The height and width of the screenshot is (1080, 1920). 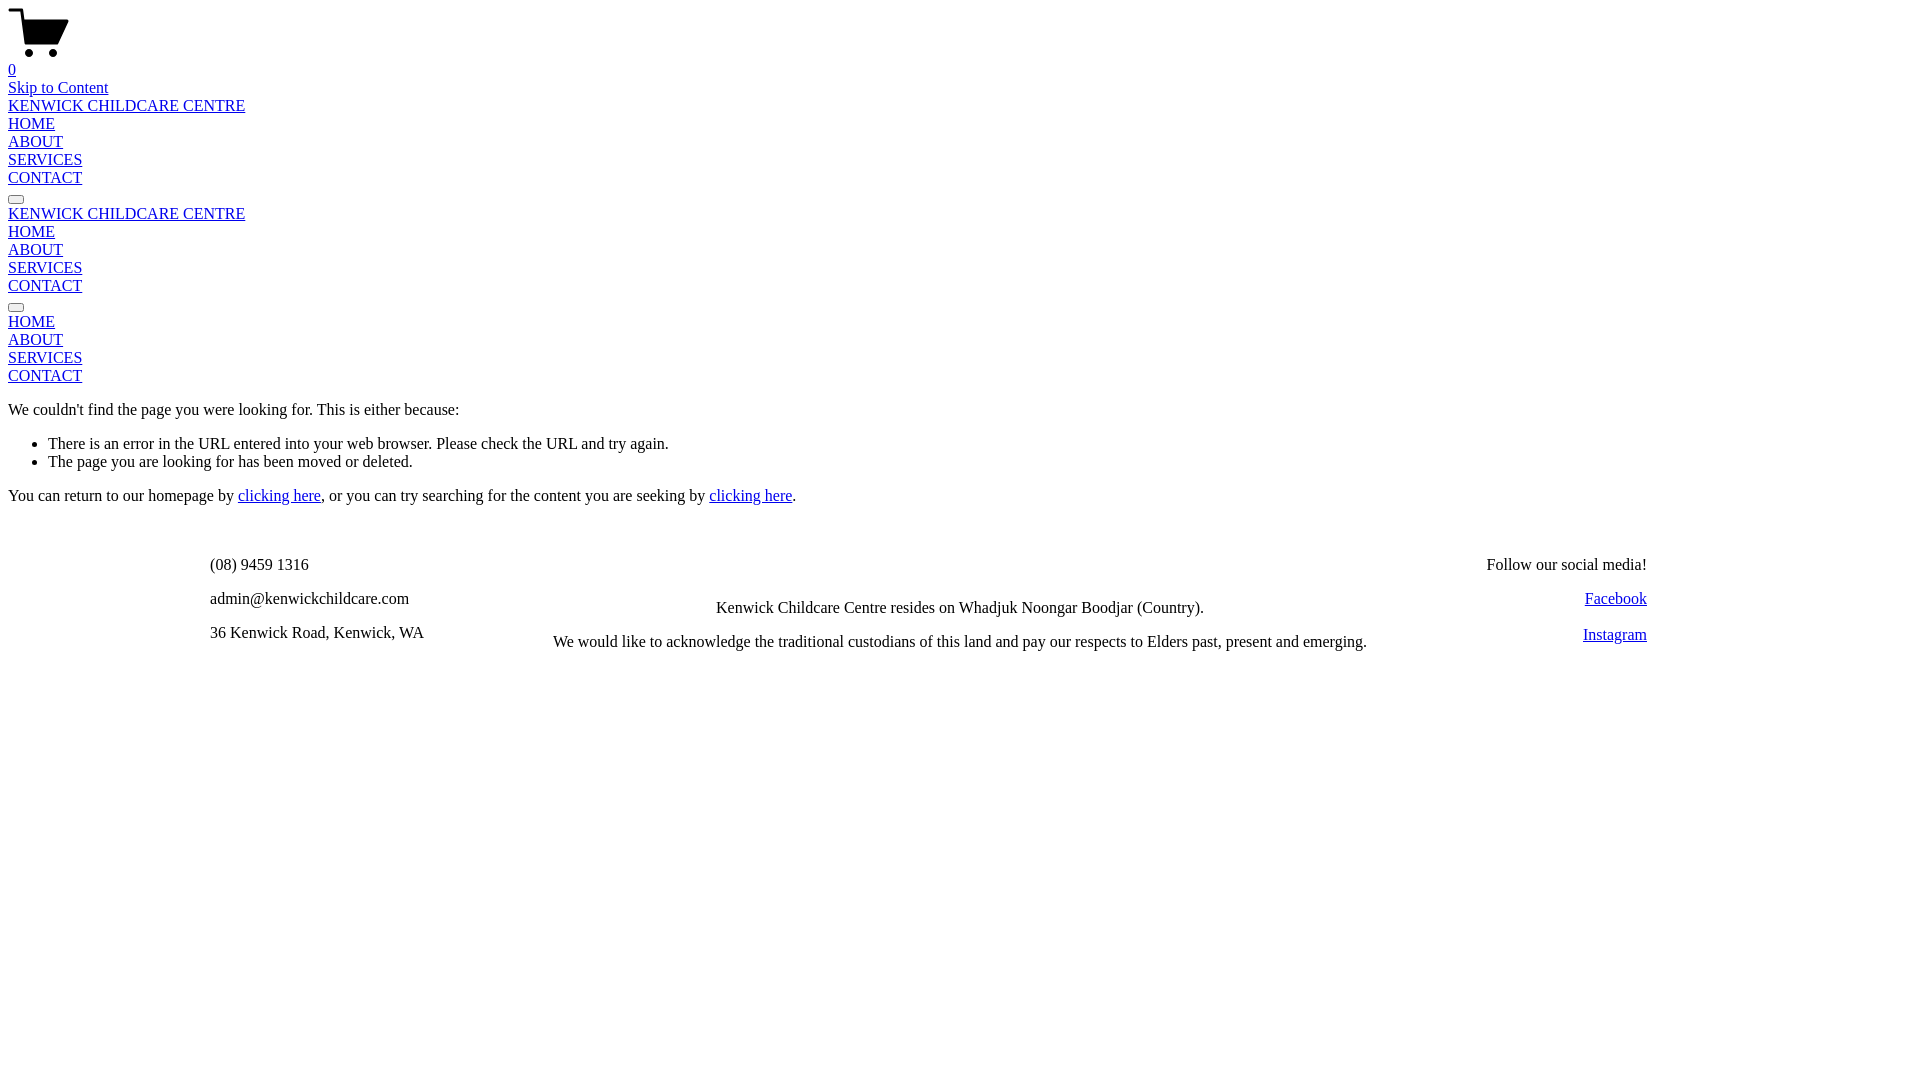 What do you see at coordinates (45, 160) in the screenshot?
I see `SERVICES` at bounding box center [45, 160].